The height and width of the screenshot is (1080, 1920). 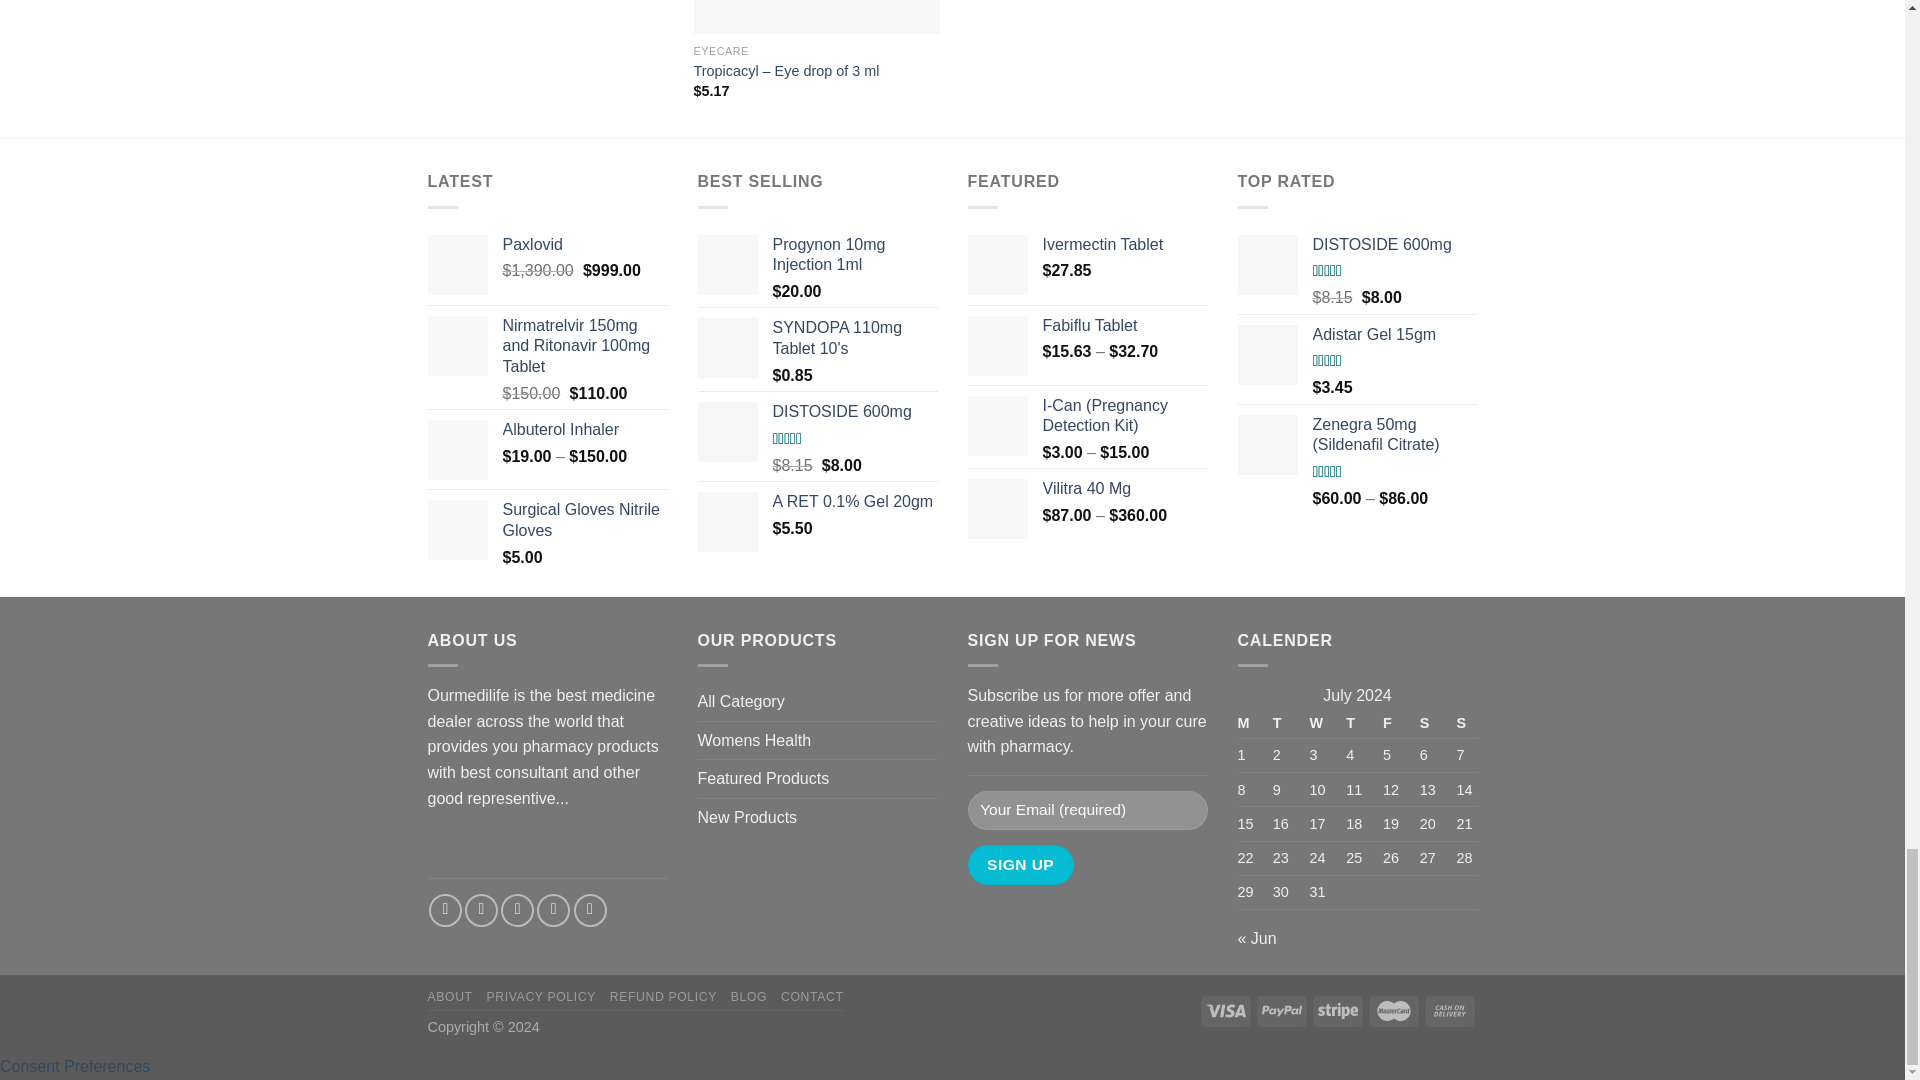 What do you see at coordinates (1020, 864) in the screenshot?
I see `Sign Up` at bounding box center [1020, 864].